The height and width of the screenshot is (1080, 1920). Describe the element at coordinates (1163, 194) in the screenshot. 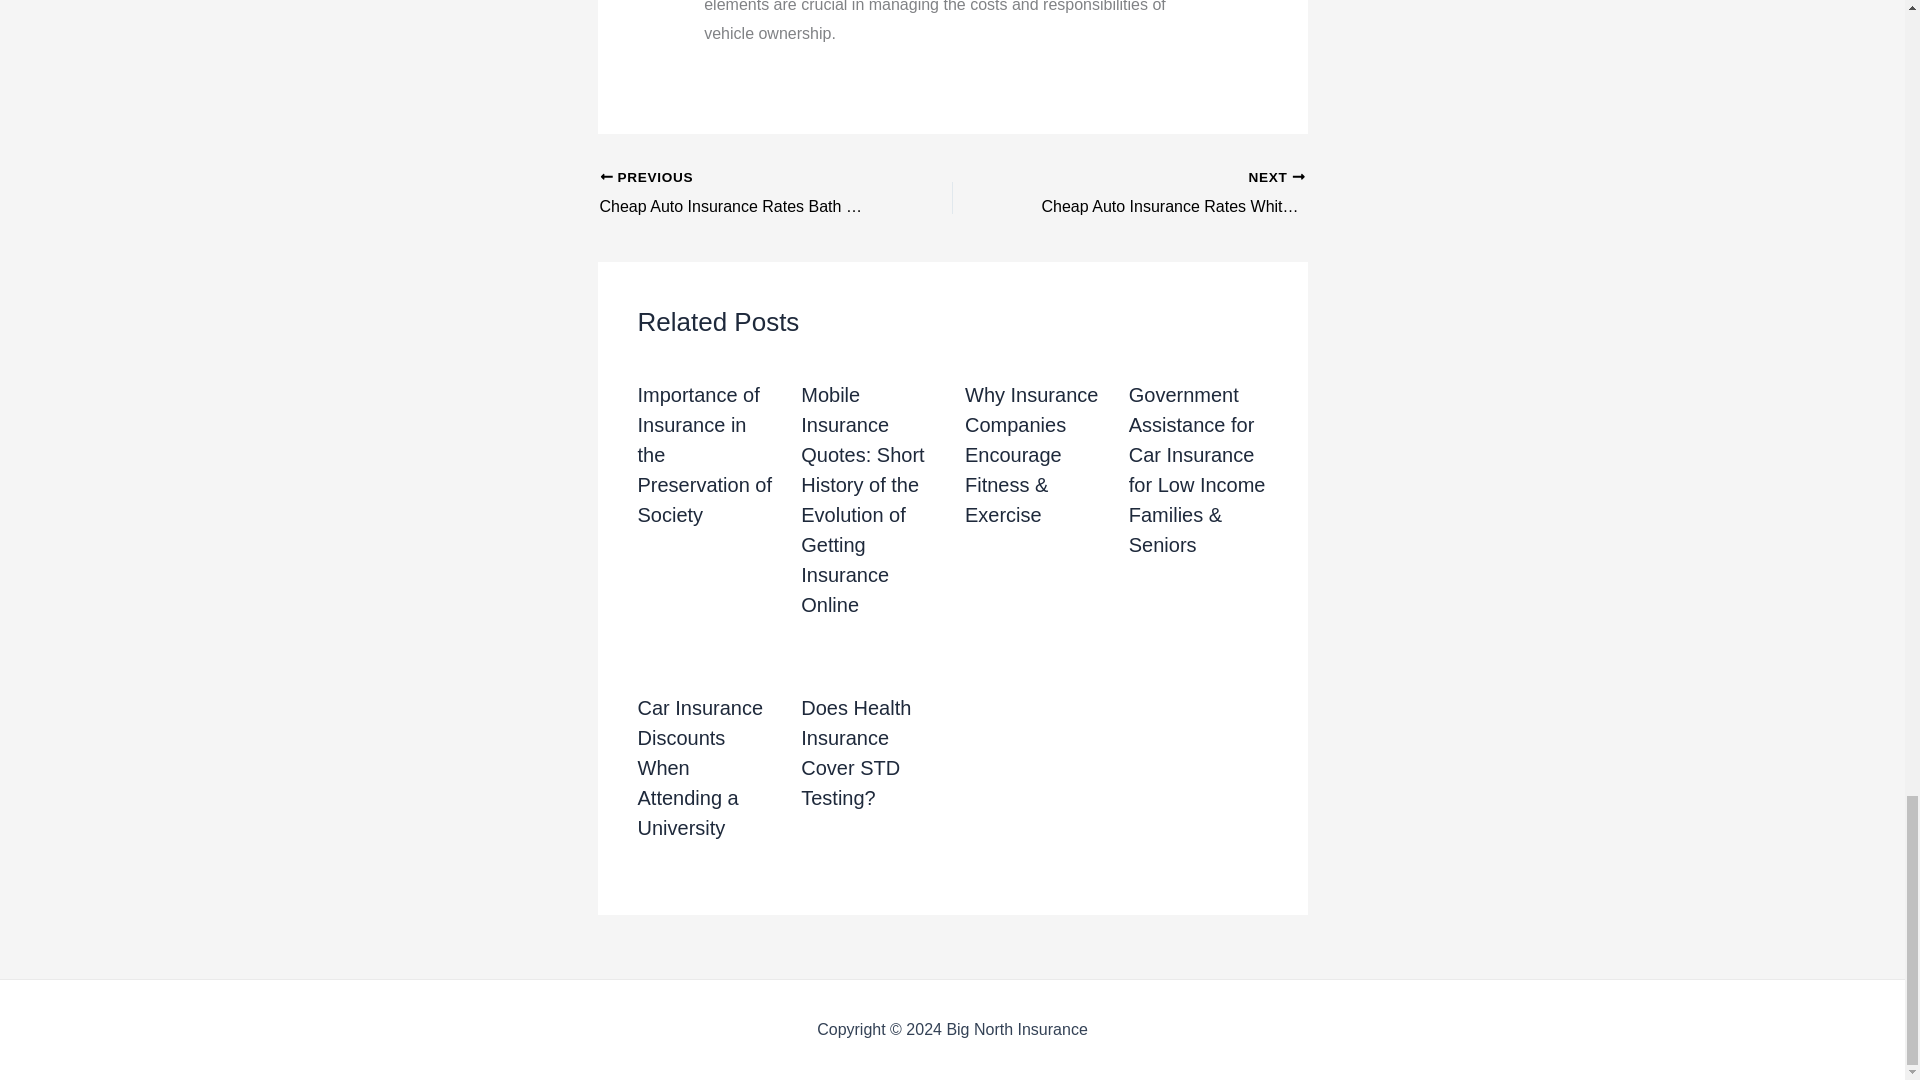

I see `Cheap Auto Insurance Rates Whitehouse TX` at that location.